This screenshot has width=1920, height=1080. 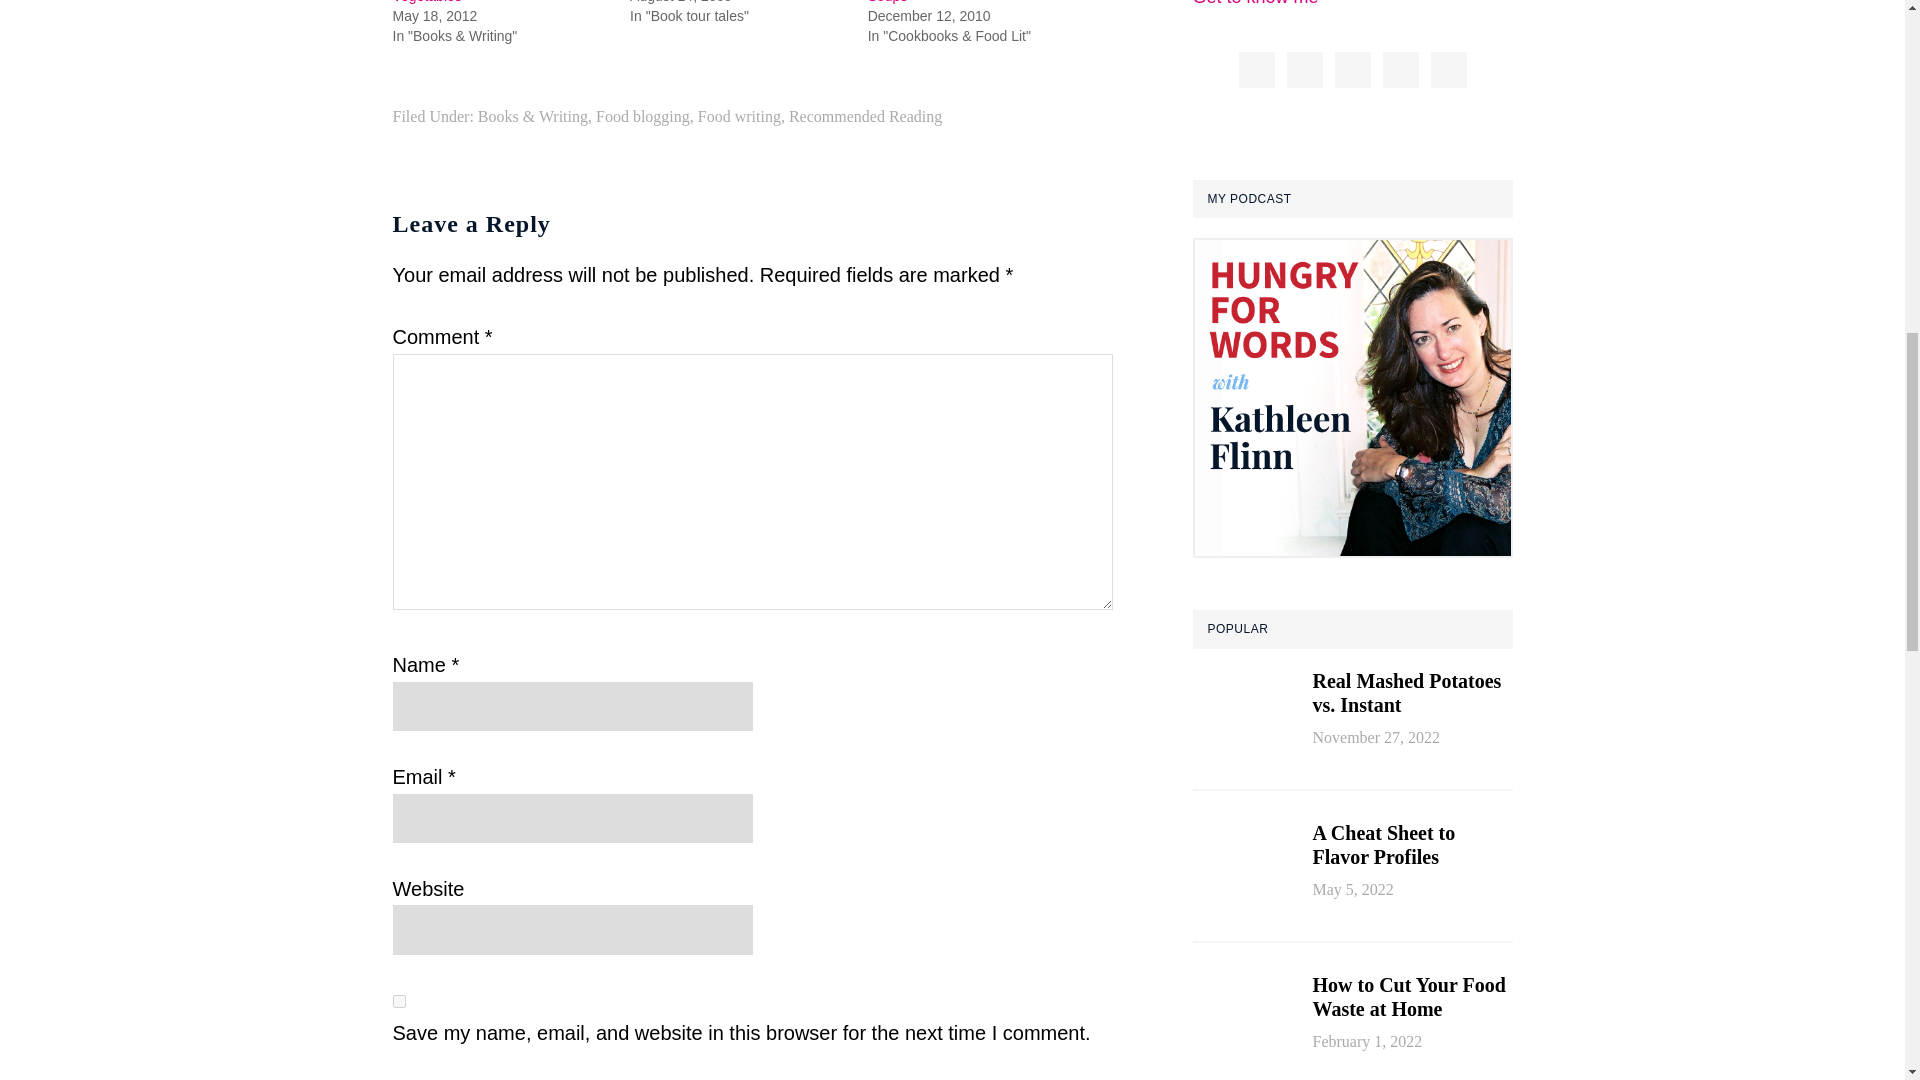 I want to click on Friday Reads: Drink Gin, Eat Vegetables, so click(x=480, y=2).